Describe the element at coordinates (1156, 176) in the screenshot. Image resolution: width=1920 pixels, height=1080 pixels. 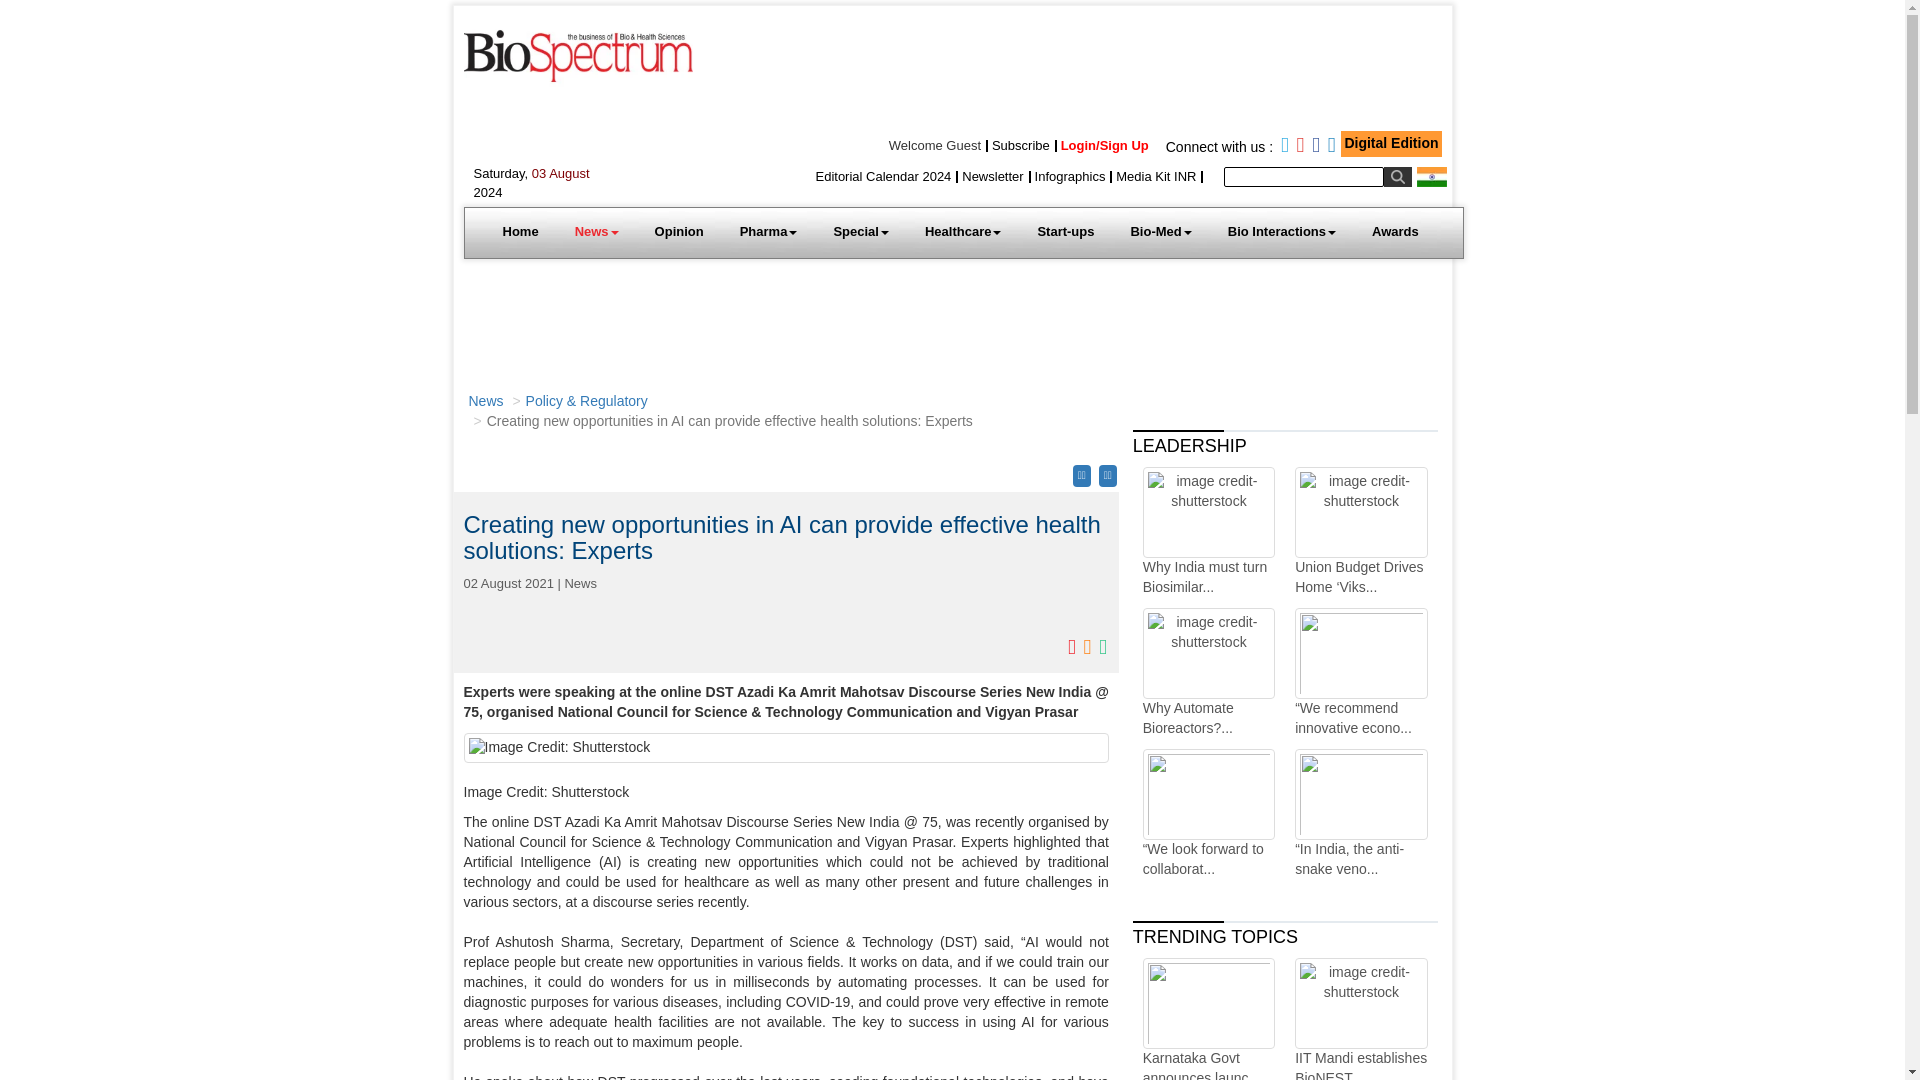
I see `Media Kit INR` at that location.